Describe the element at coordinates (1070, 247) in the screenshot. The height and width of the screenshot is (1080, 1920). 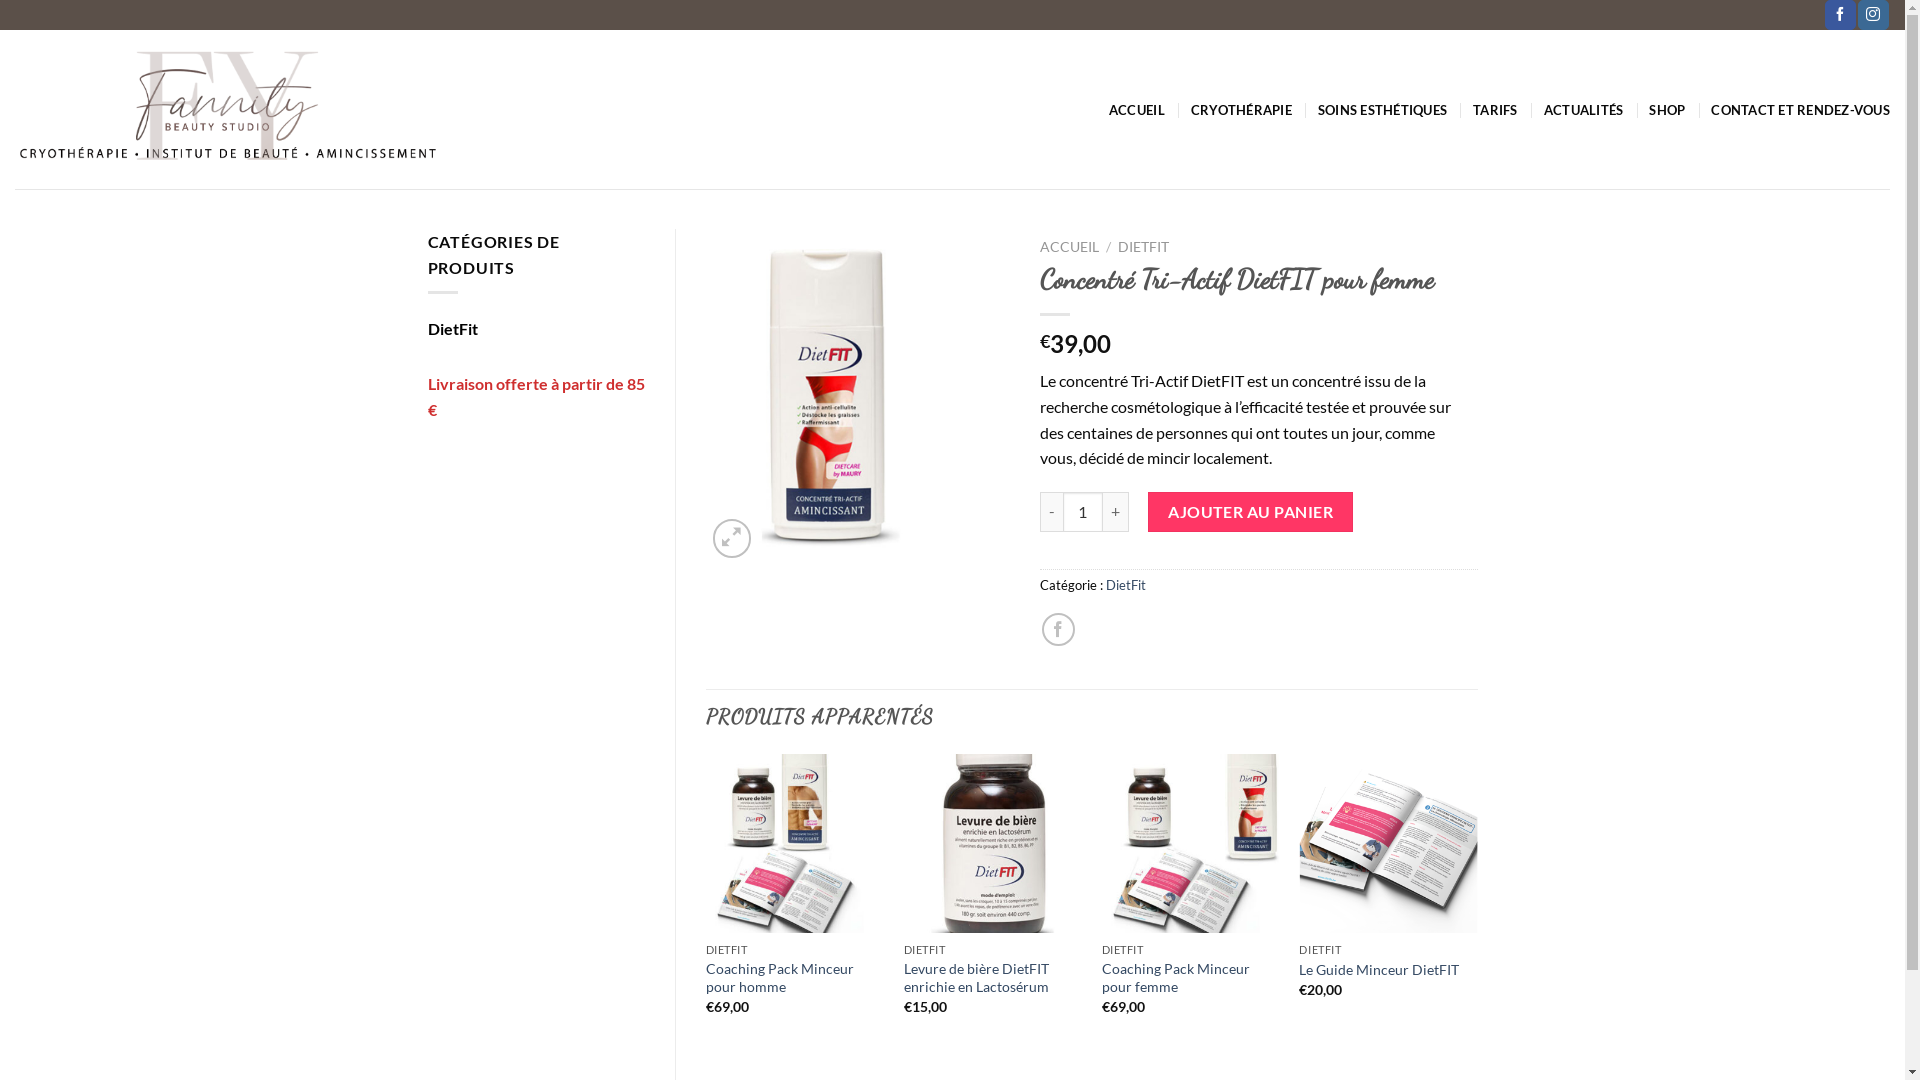
I see `ACCUEIL` at that location.